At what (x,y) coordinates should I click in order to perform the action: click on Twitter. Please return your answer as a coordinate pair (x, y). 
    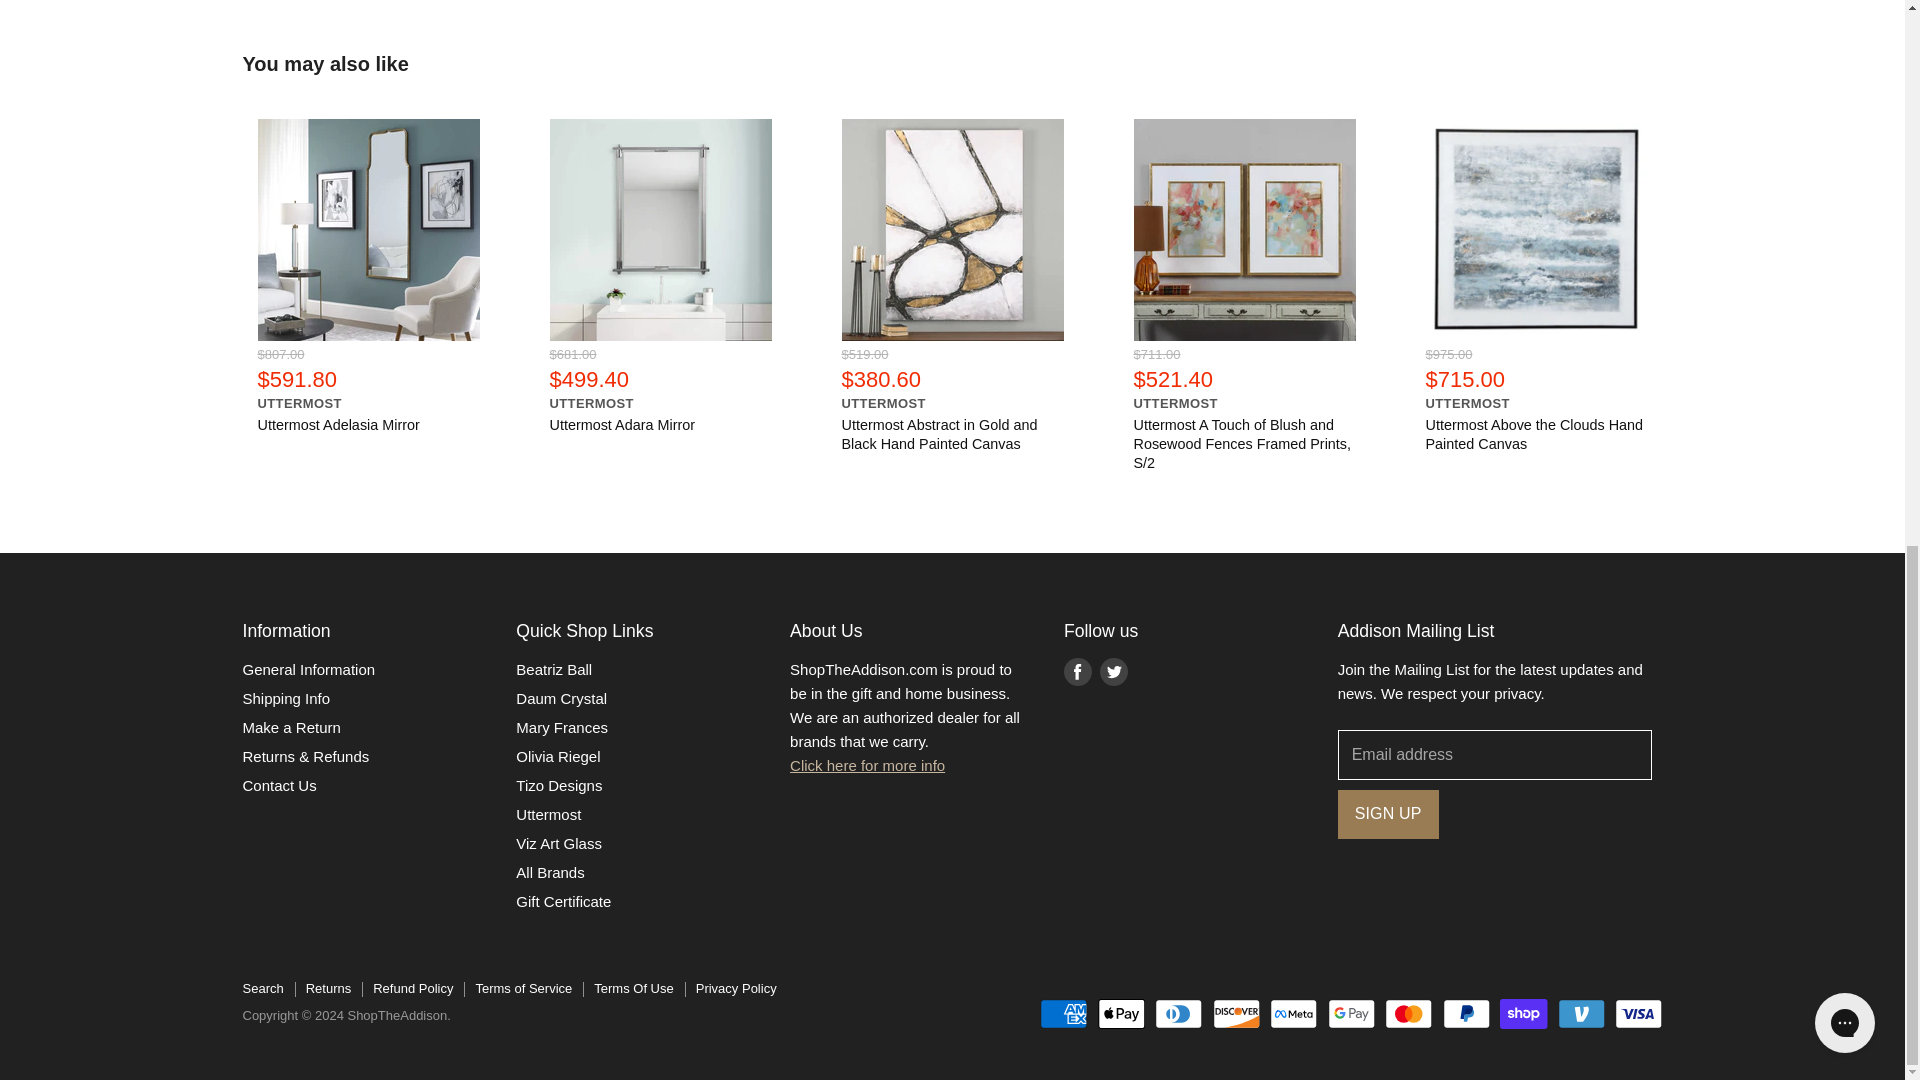
    Looking at the image, I should click on (1114, 672).